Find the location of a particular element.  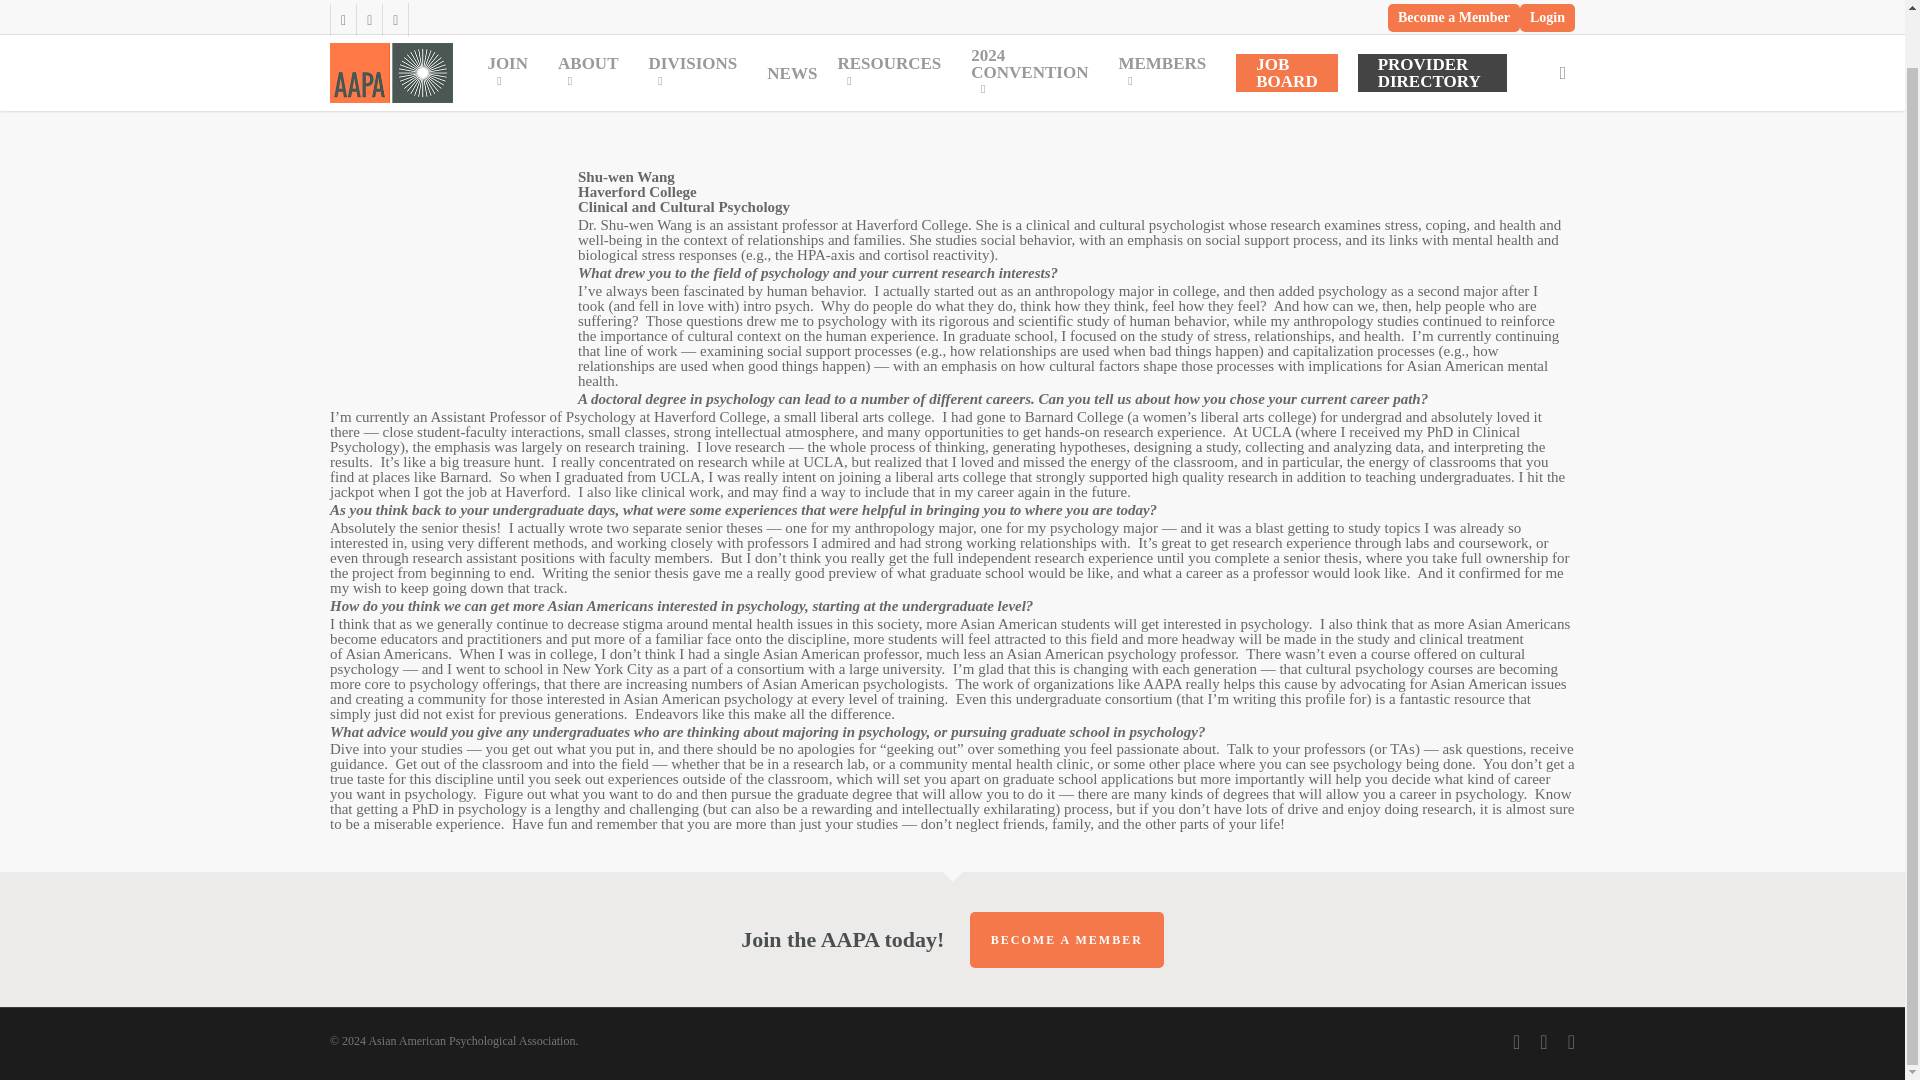

RESOURCES is located at coordinates (894, 16).